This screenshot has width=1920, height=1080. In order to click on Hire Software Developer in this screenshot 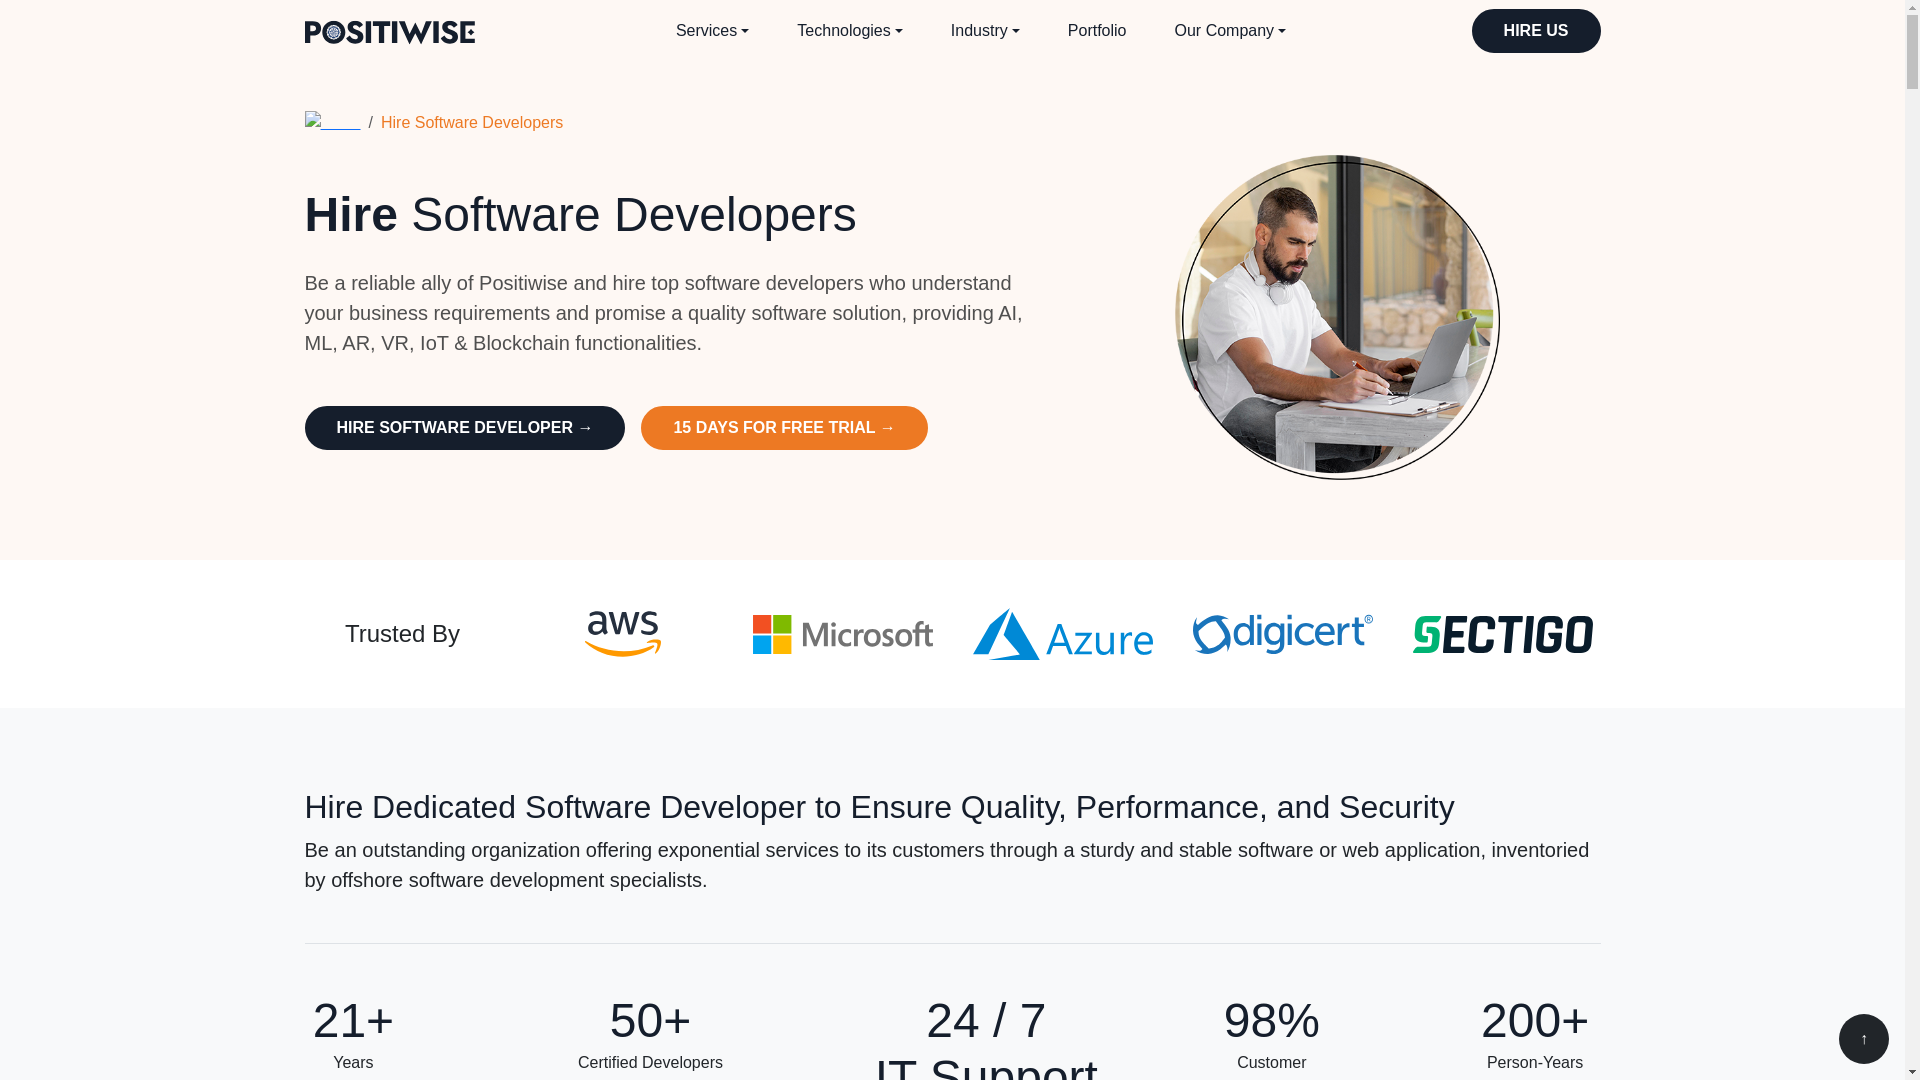, I will do `click(464, 428)`.